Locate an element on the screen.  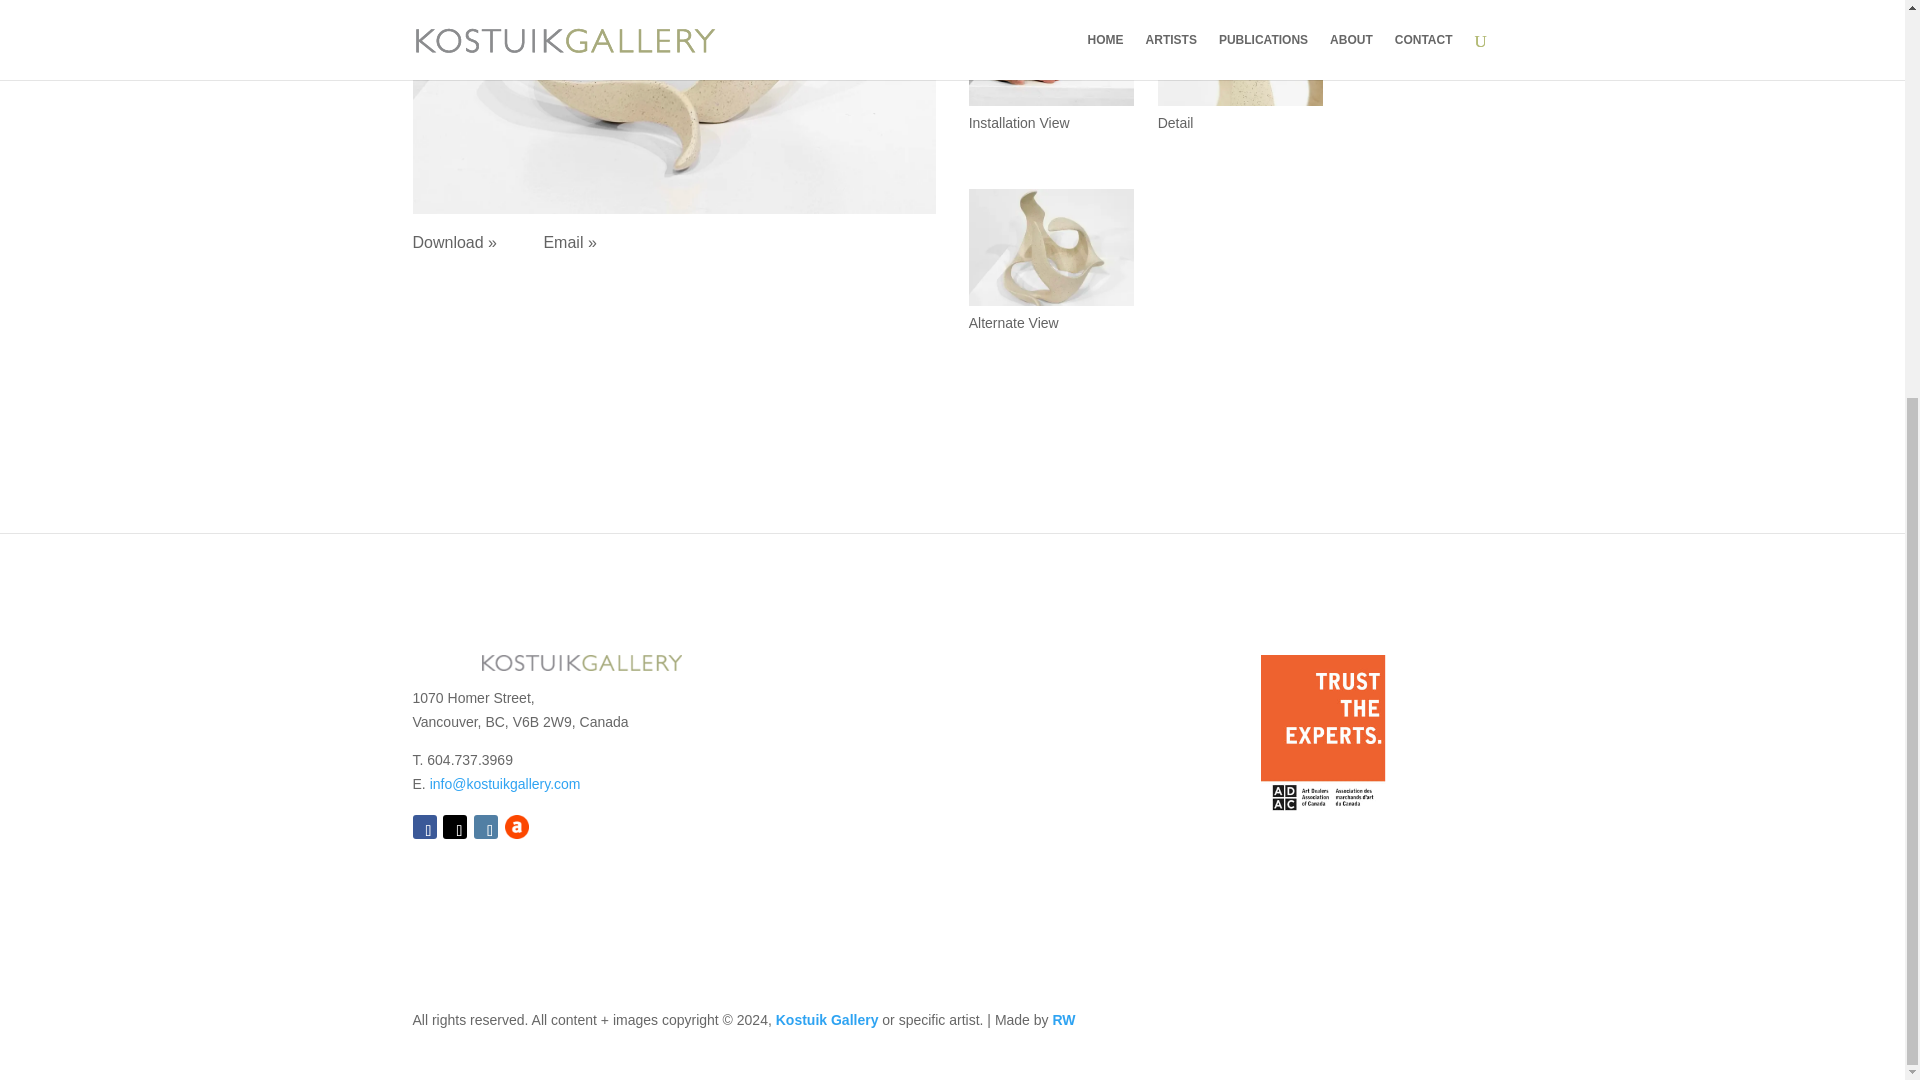
Follow on Twitter is located at coordinates (454, 827).